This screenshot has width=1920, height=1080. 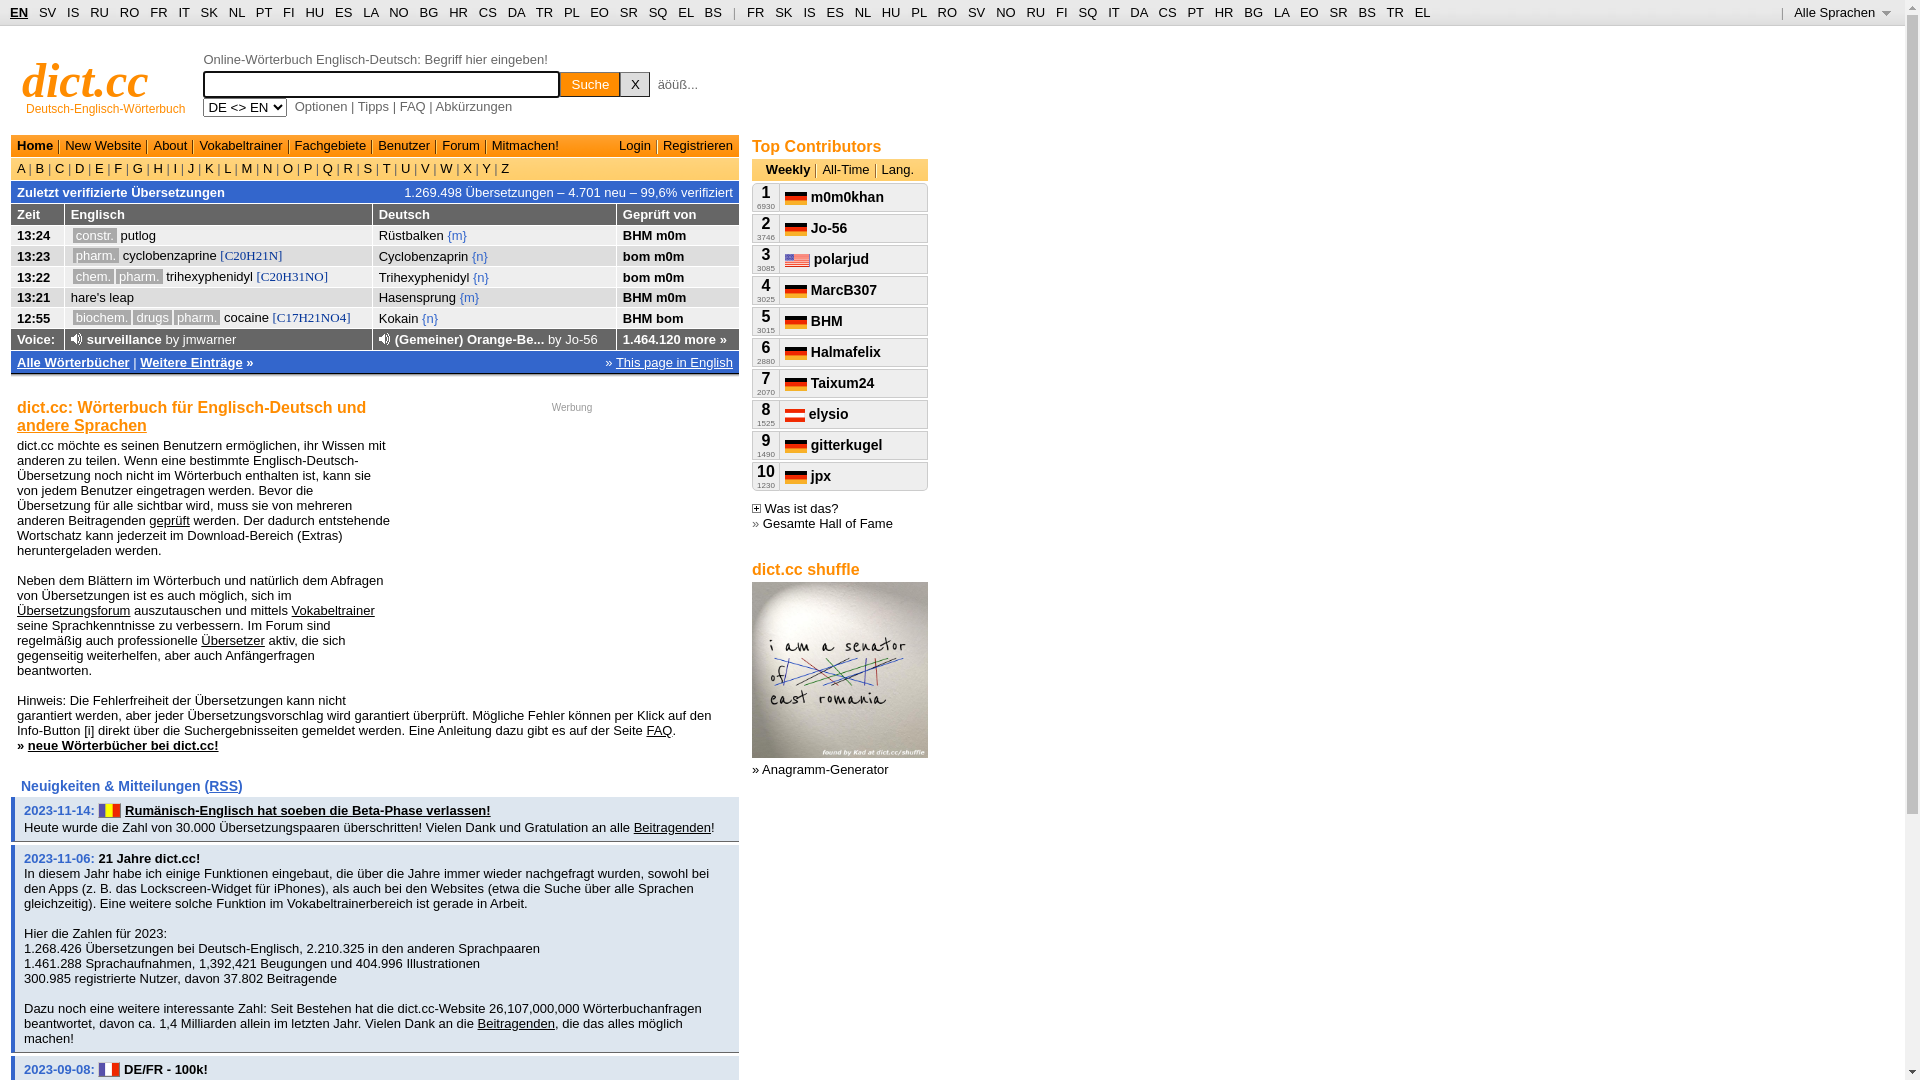 I want to click on cyclobenzaprine [C20H21N], so click(x=202, y=256).